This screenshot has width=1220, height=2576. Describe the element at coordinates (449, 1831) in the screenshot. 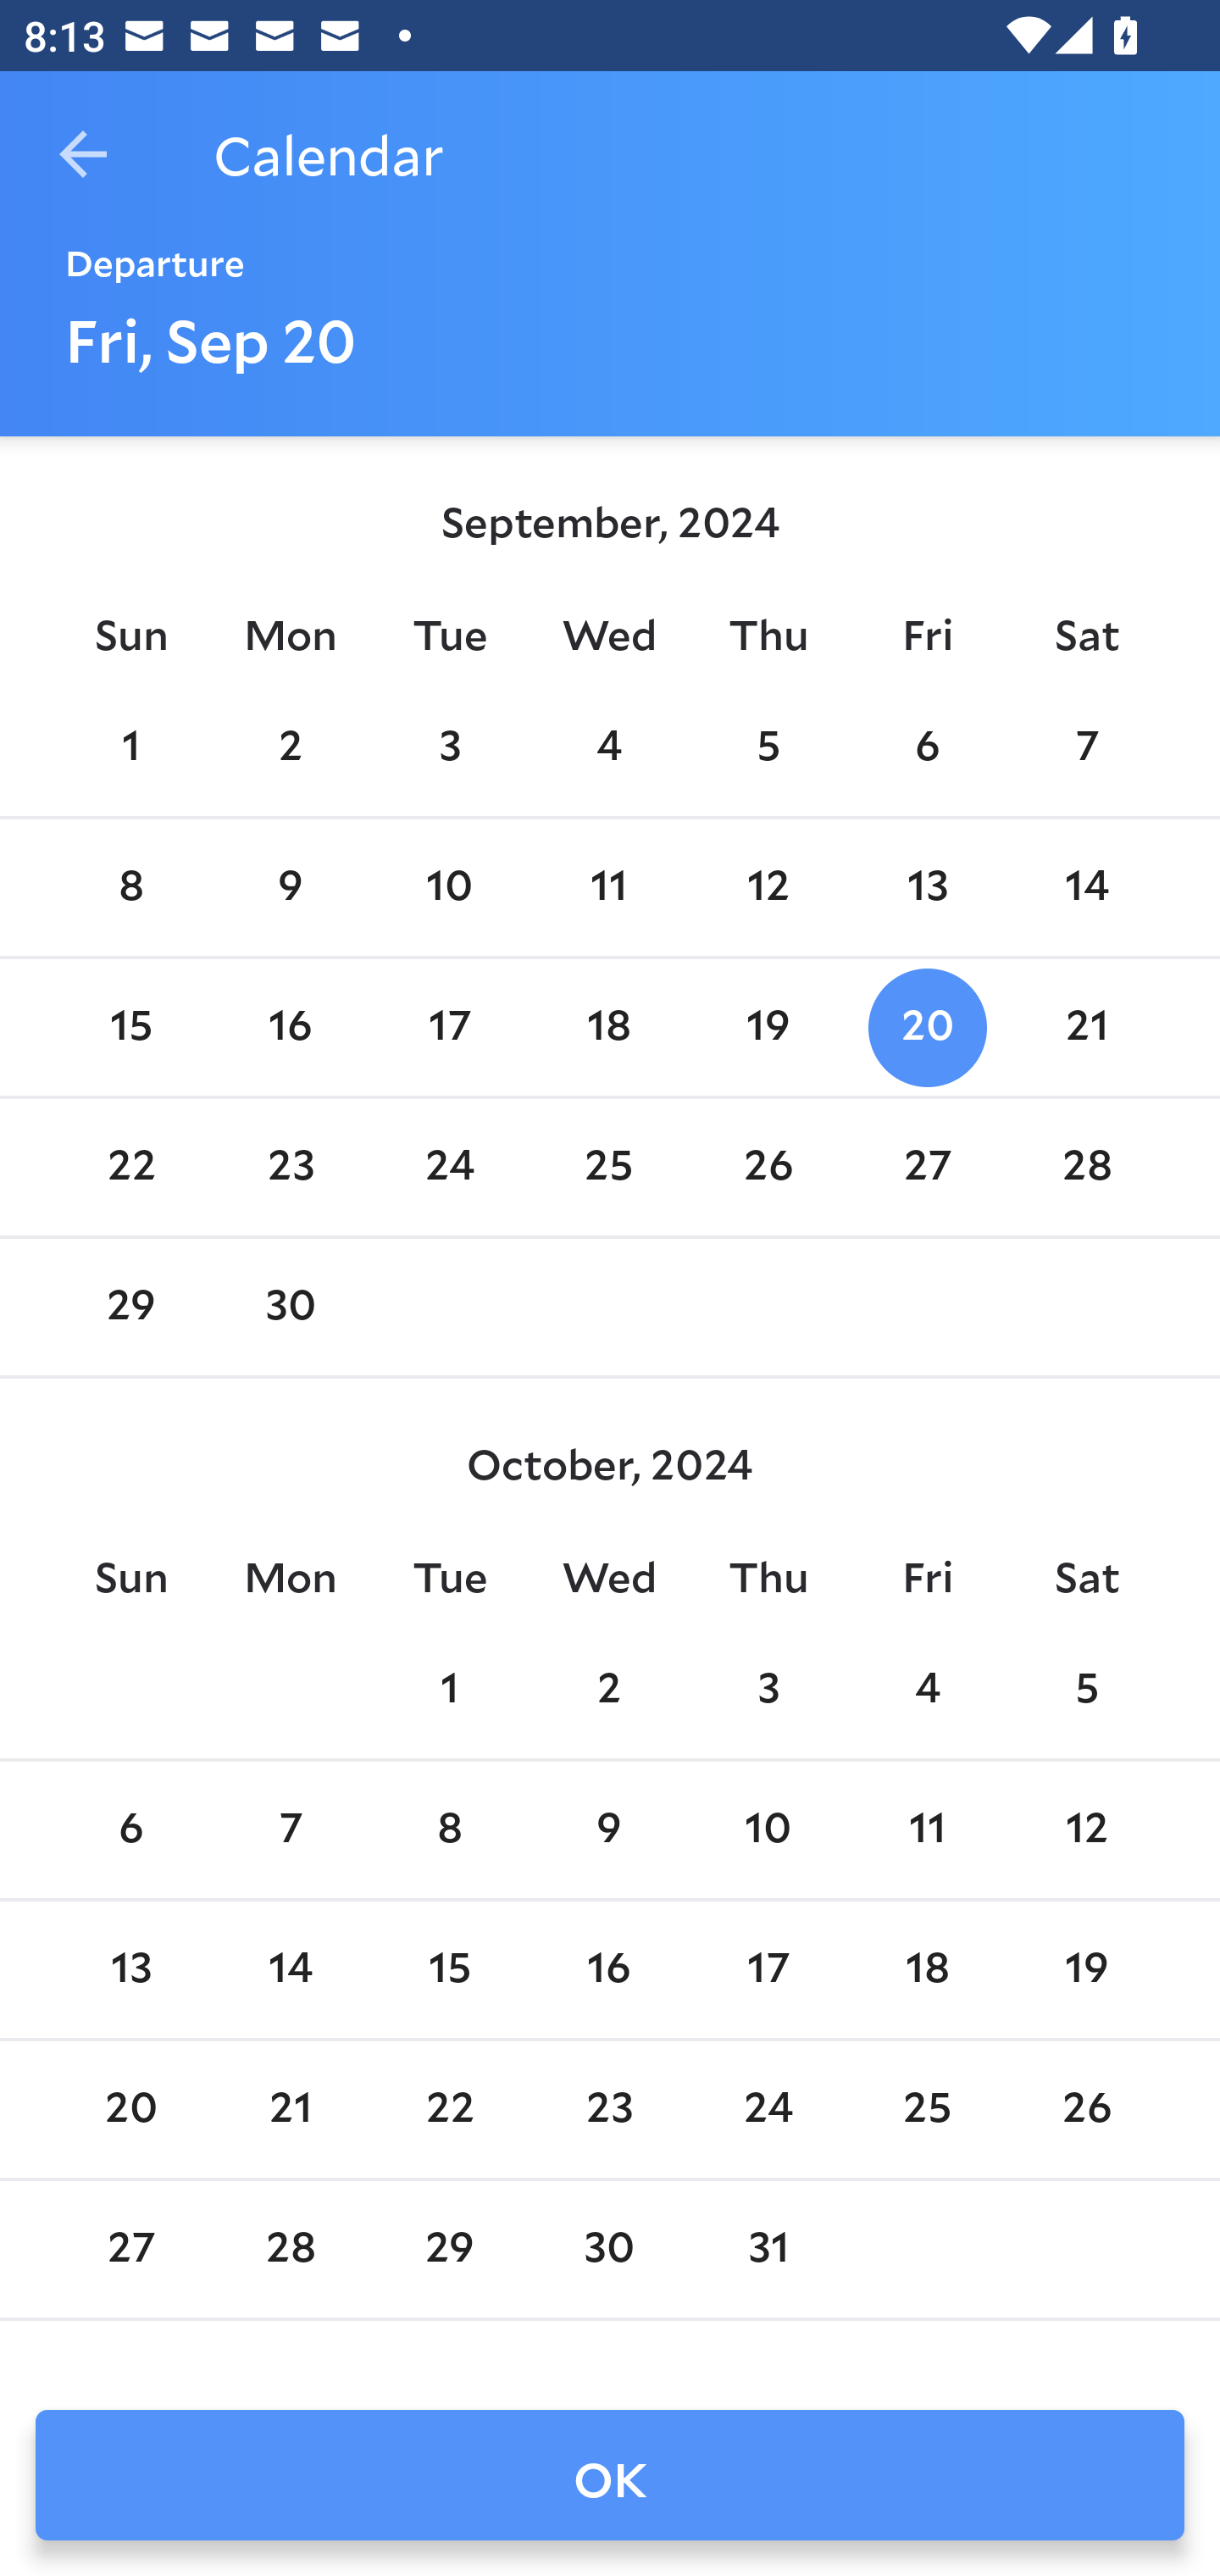

I see `8` at that location.